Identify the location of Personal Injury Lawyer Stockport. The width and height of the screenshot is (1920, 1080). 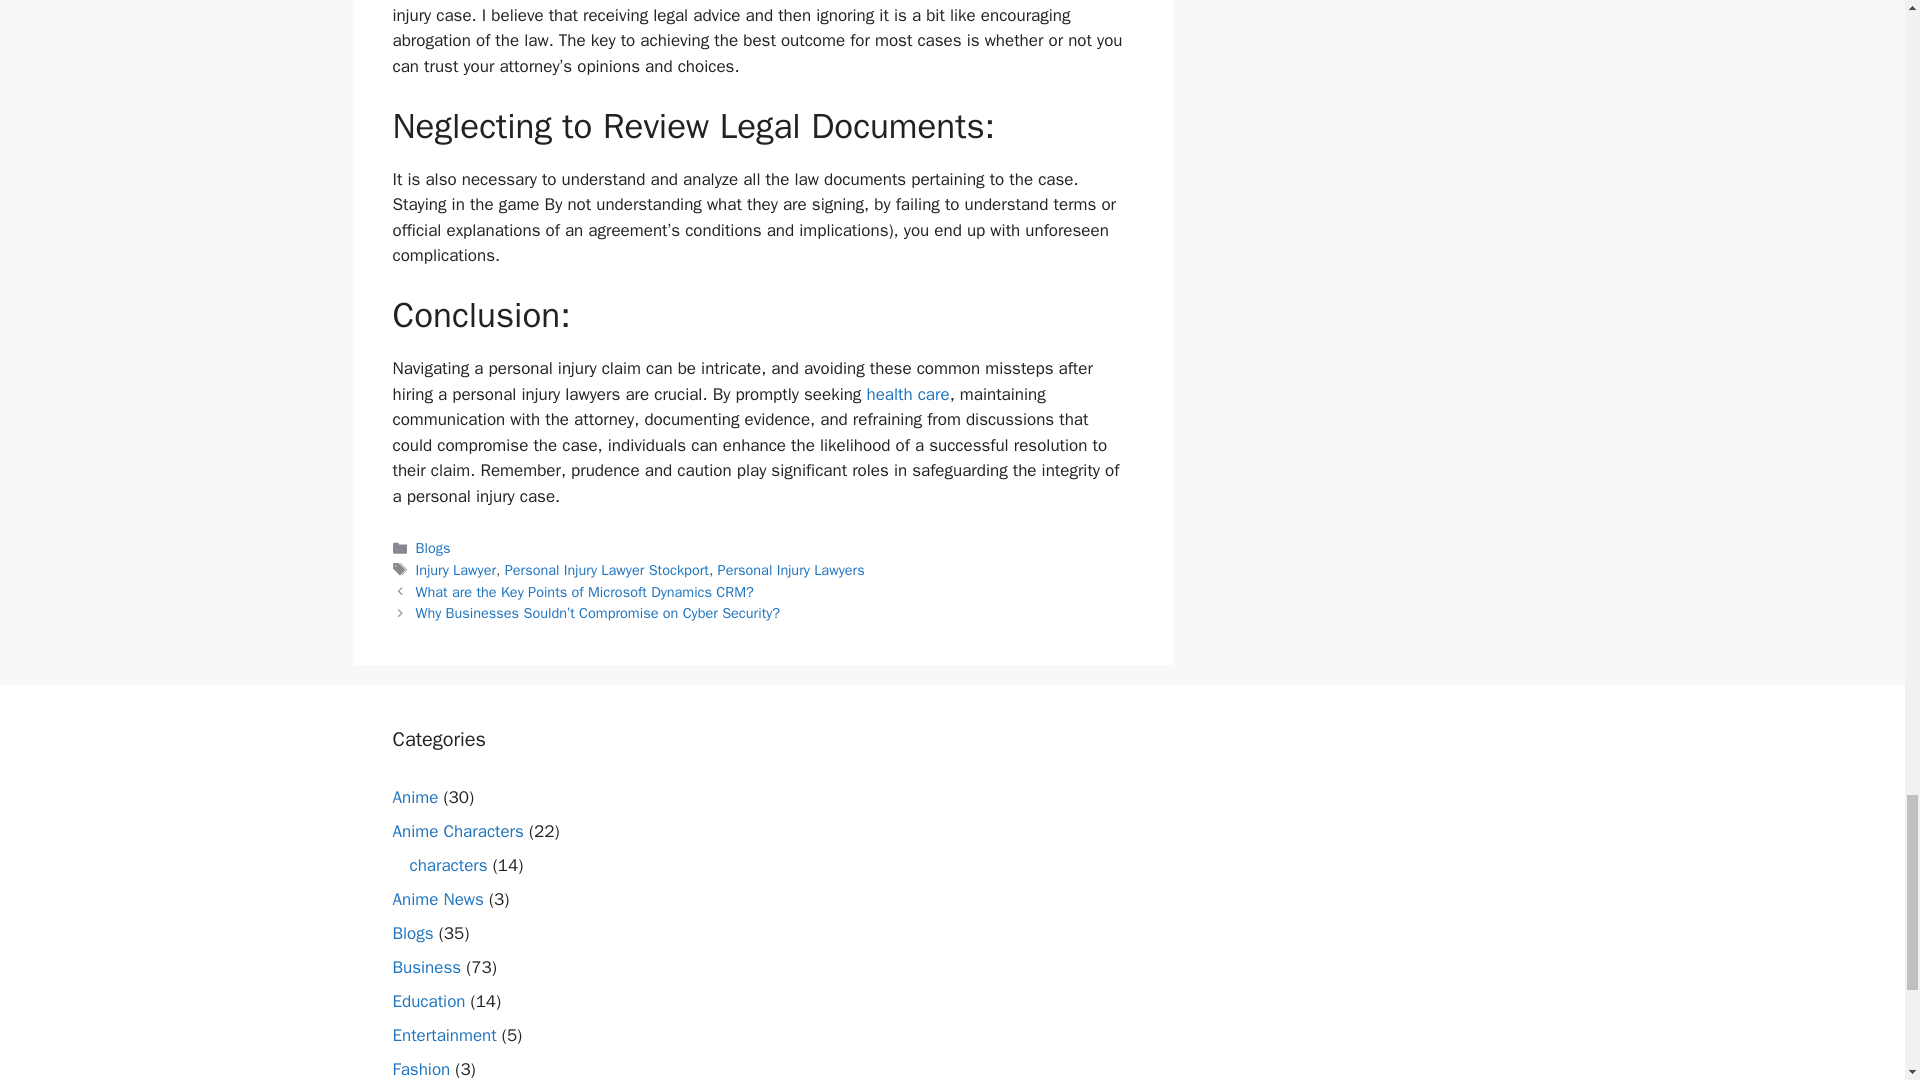
(606, 569).